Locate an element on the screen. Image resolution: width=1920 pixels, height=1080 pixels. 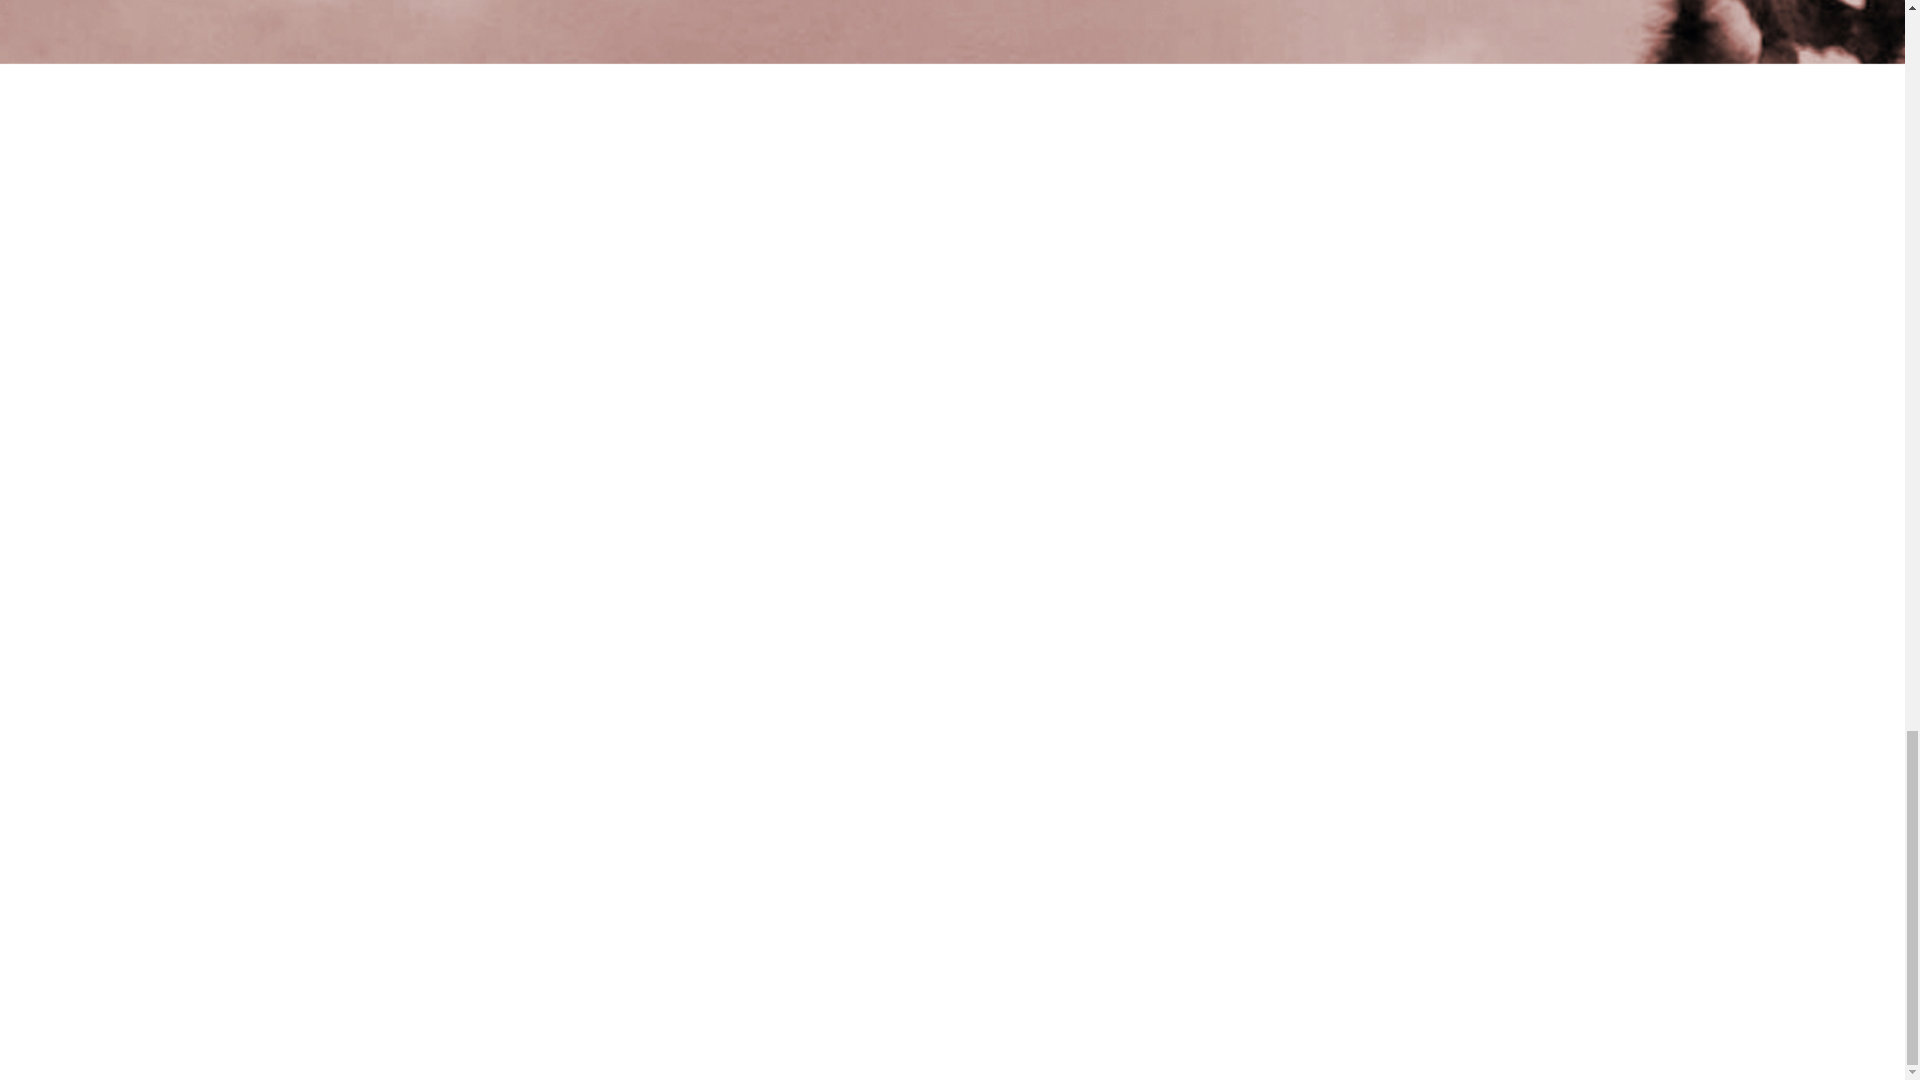
AD Supply is located at coordinates (1132, 468).